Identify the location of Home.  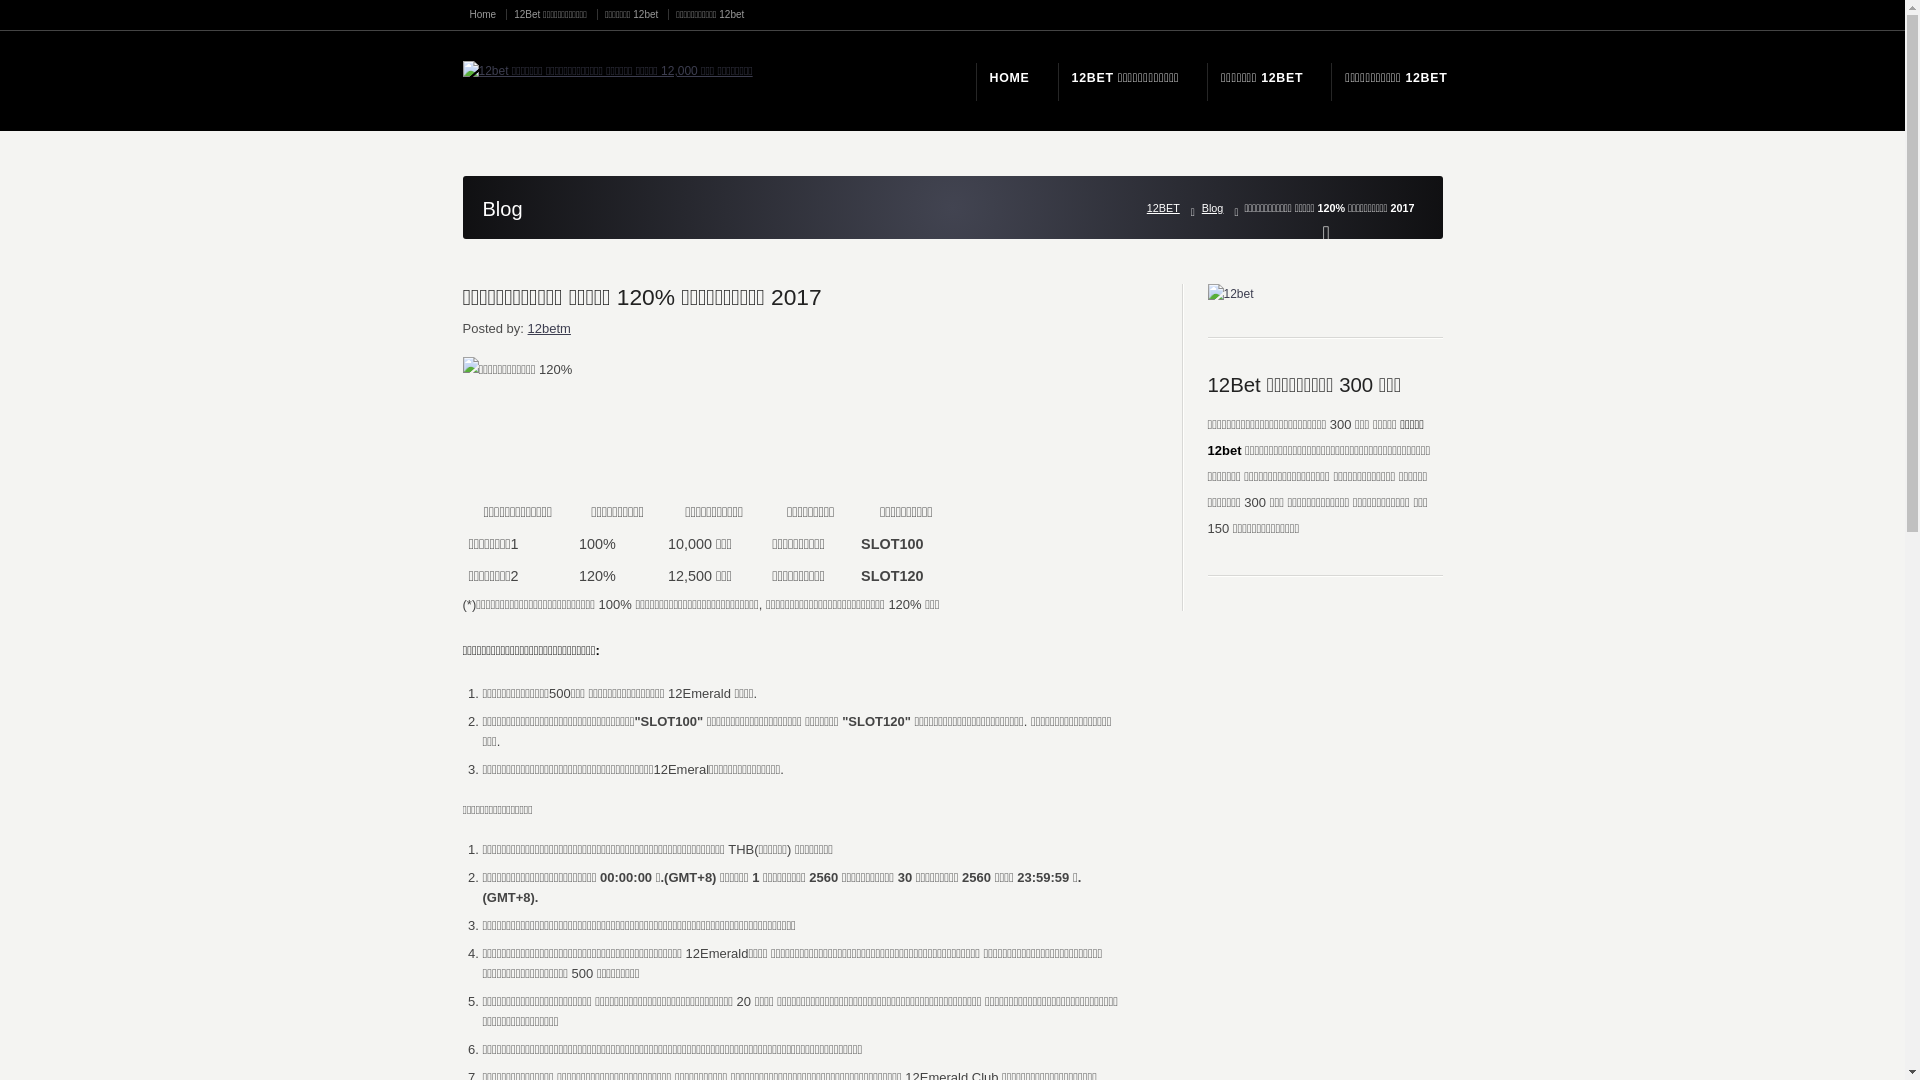
(489, 14).